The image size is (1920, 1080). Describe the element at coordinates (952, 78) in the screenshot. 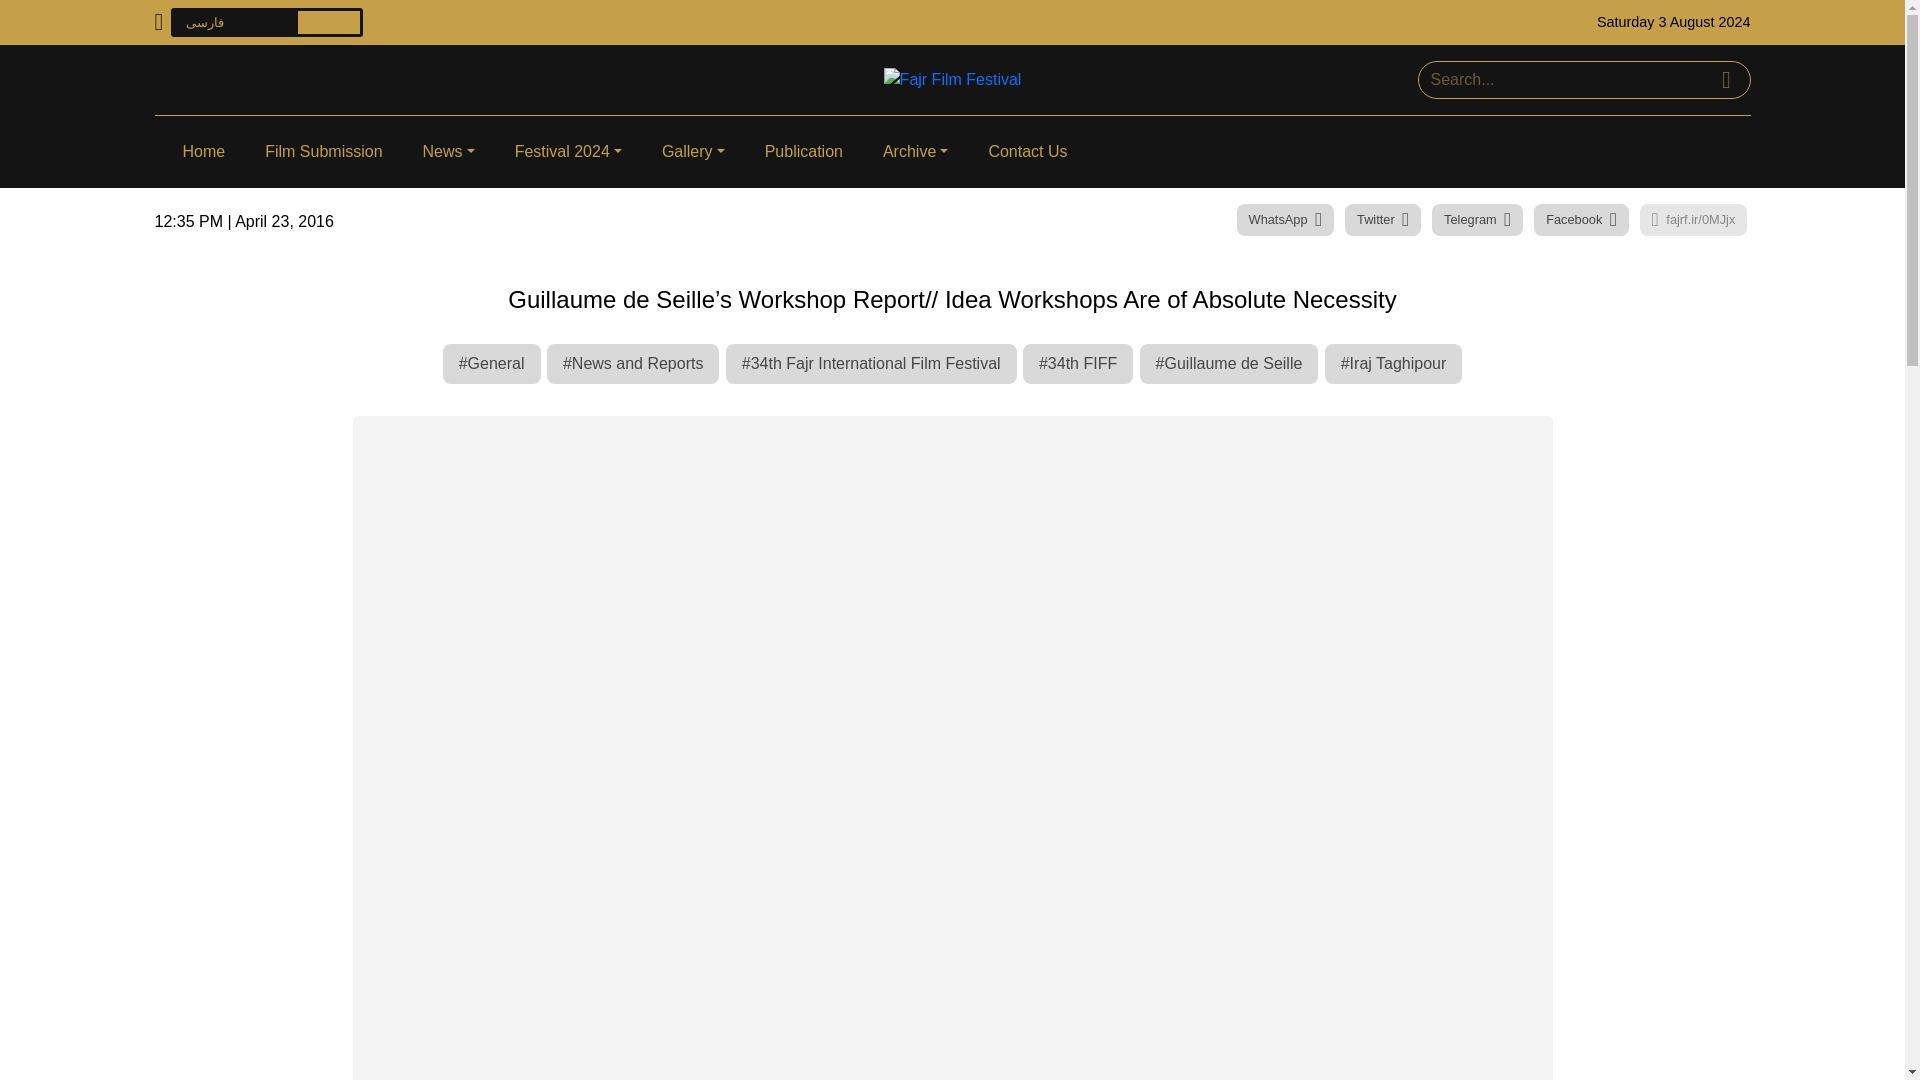

I see `Fajr Film Festival` at that location.